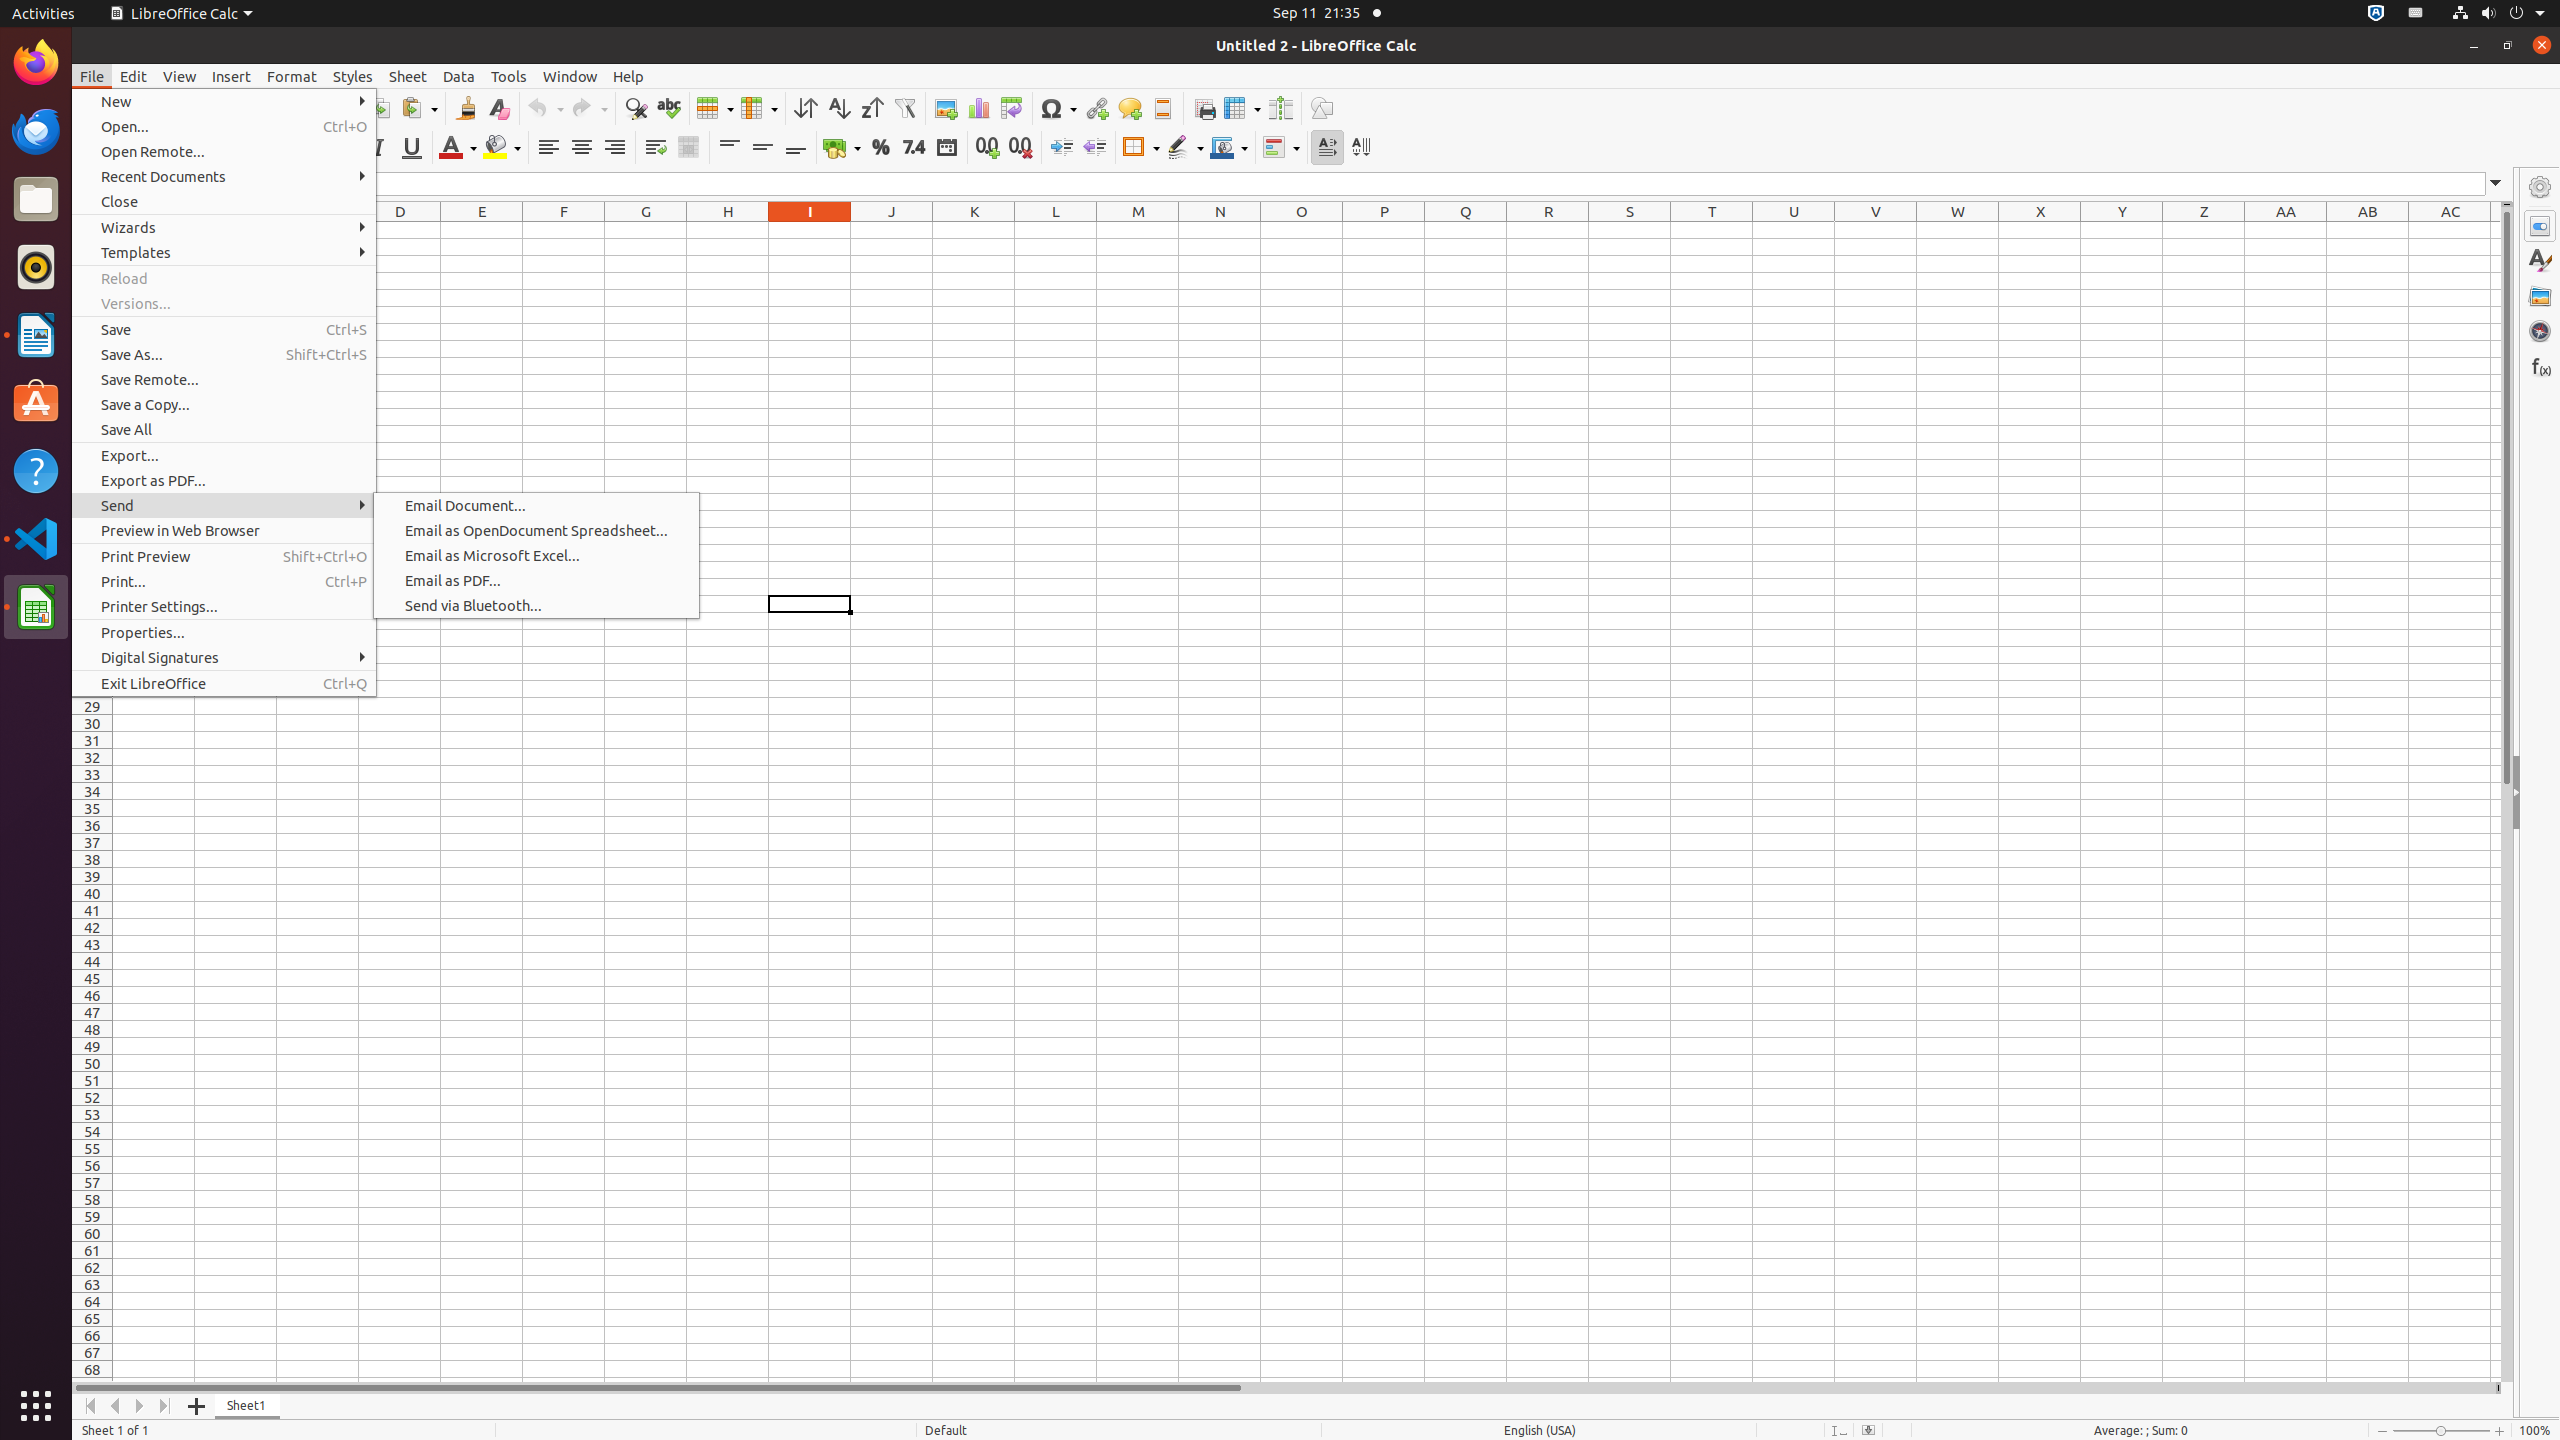 This screenshot has height=1440, width=2560. I want to click on Border Color, so click(1229, 148).